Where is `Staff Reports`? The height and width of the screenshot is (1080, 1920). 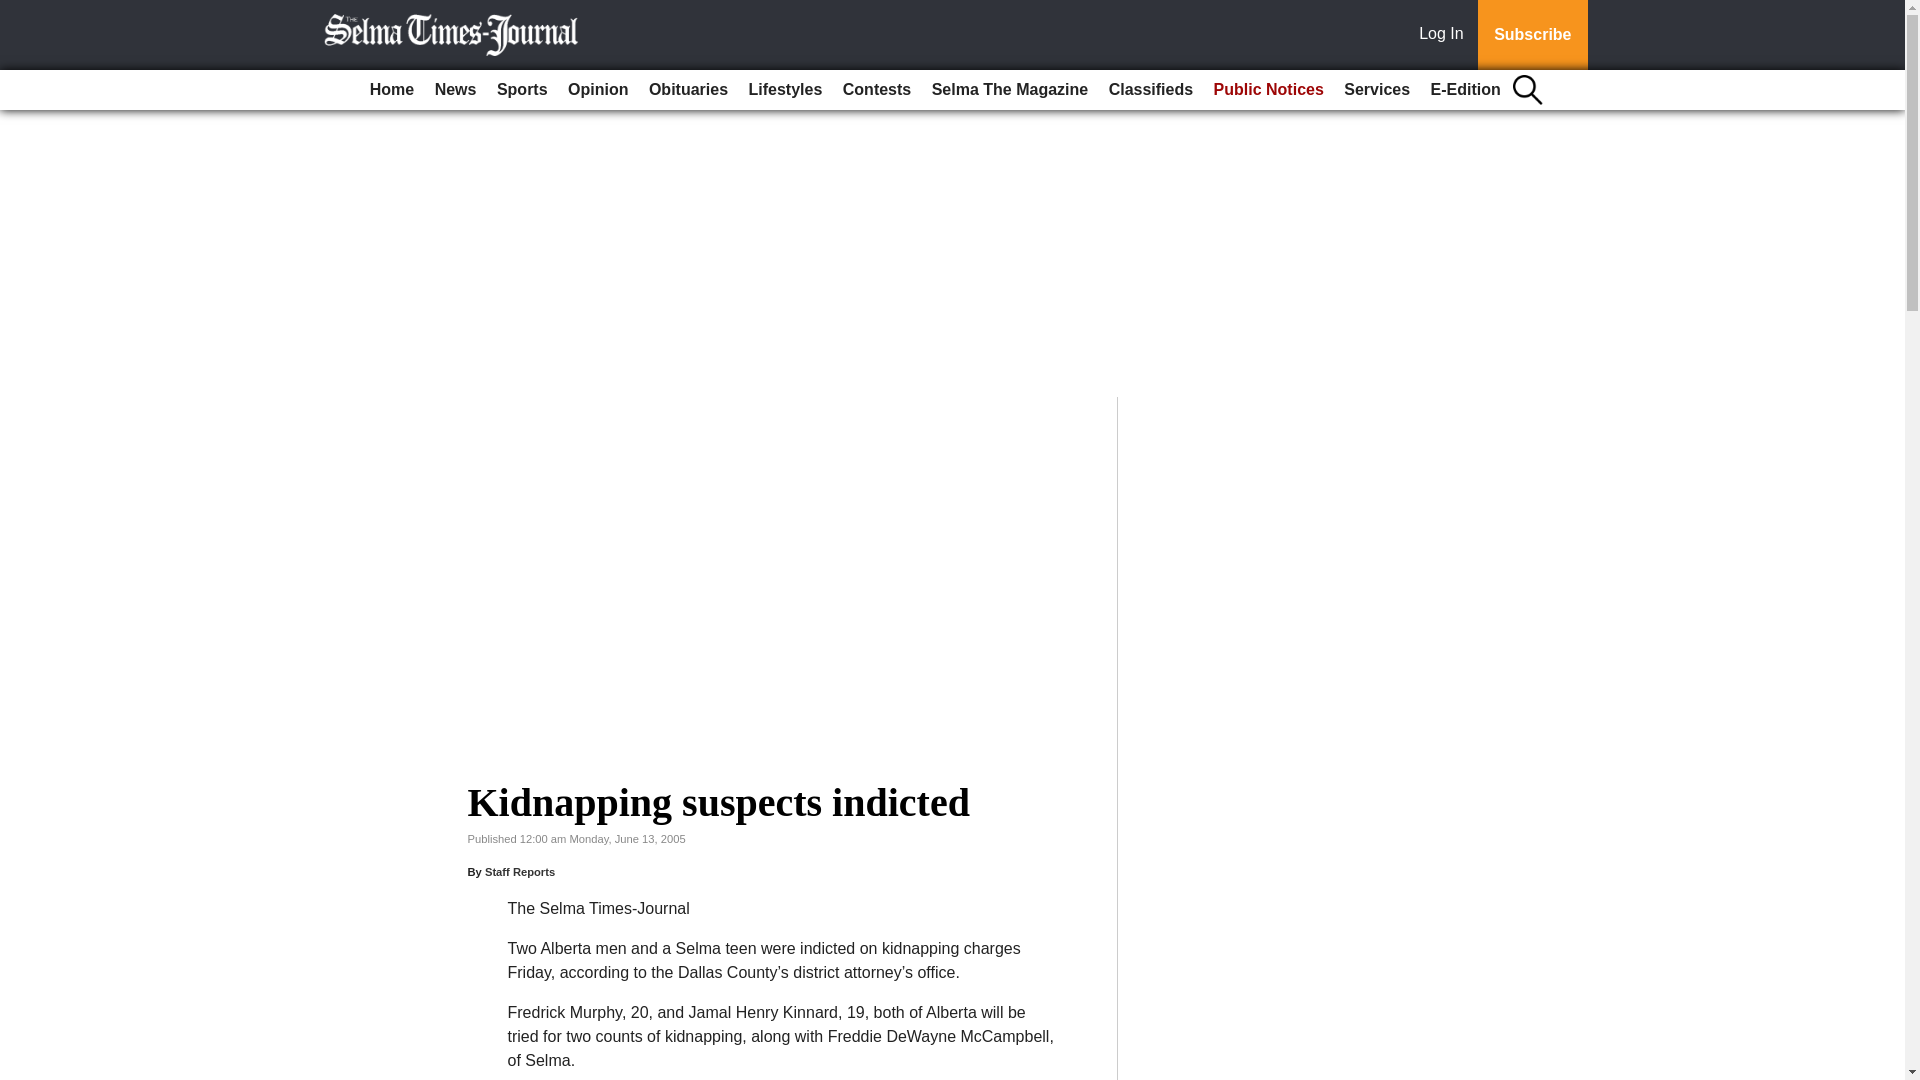 Staff Reports is located at coordinates (520, 872).